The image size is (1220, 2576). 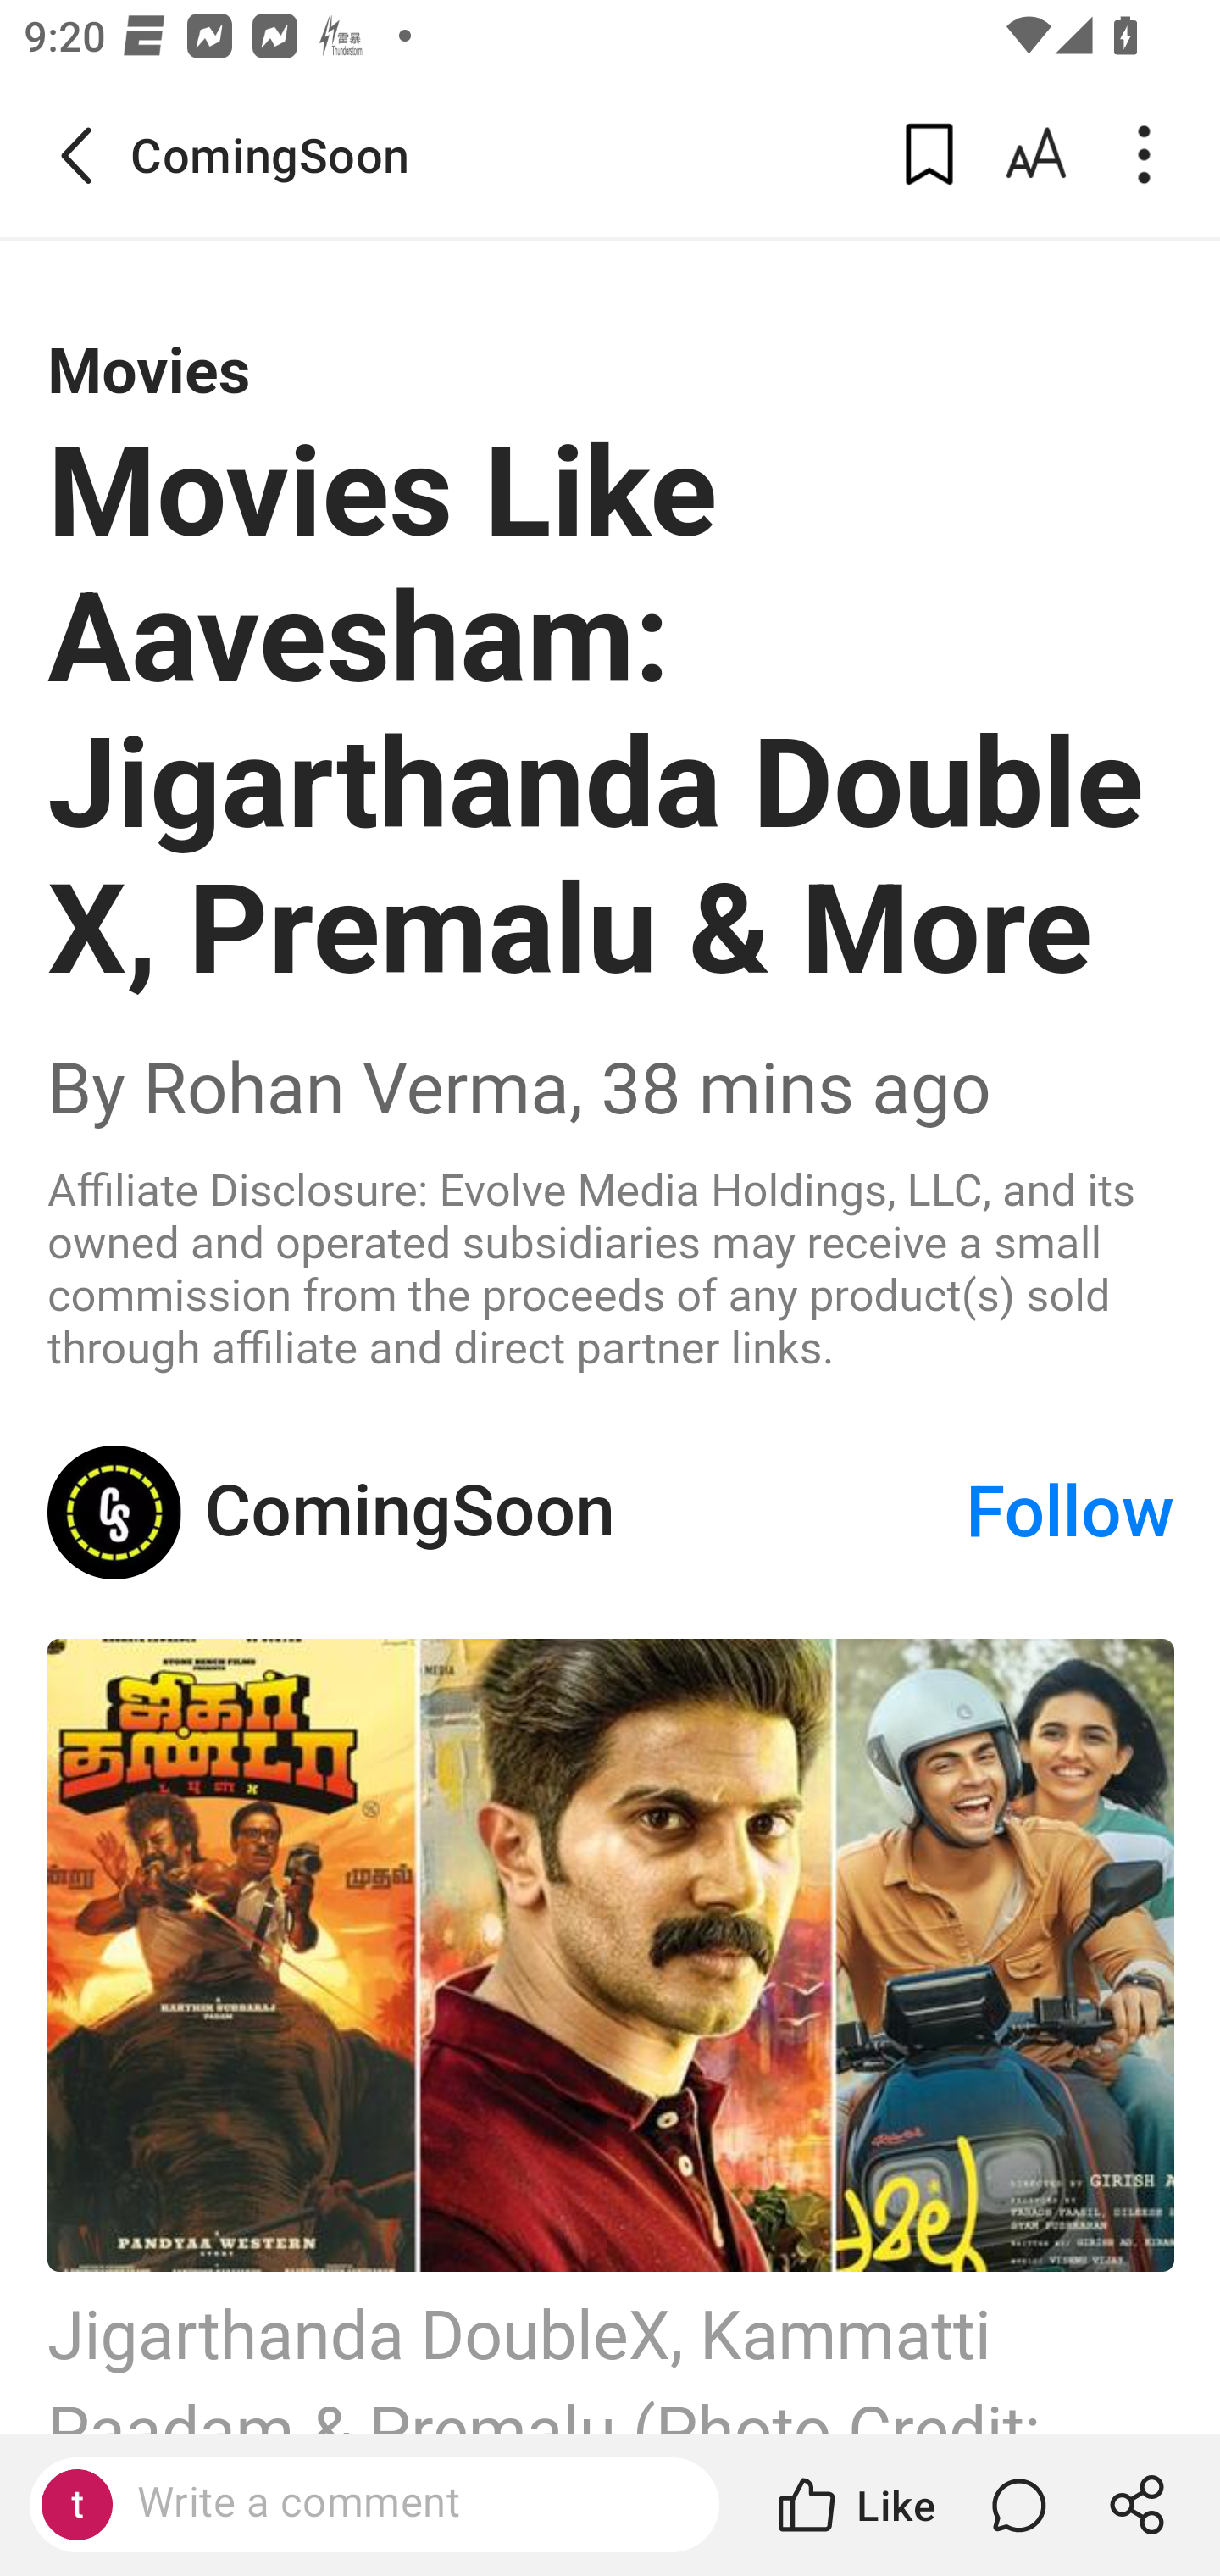 What do you see at coordinates (583, 1513) in the screenshot?
I see `ComingSoon` at bounding box center [583, 1513].